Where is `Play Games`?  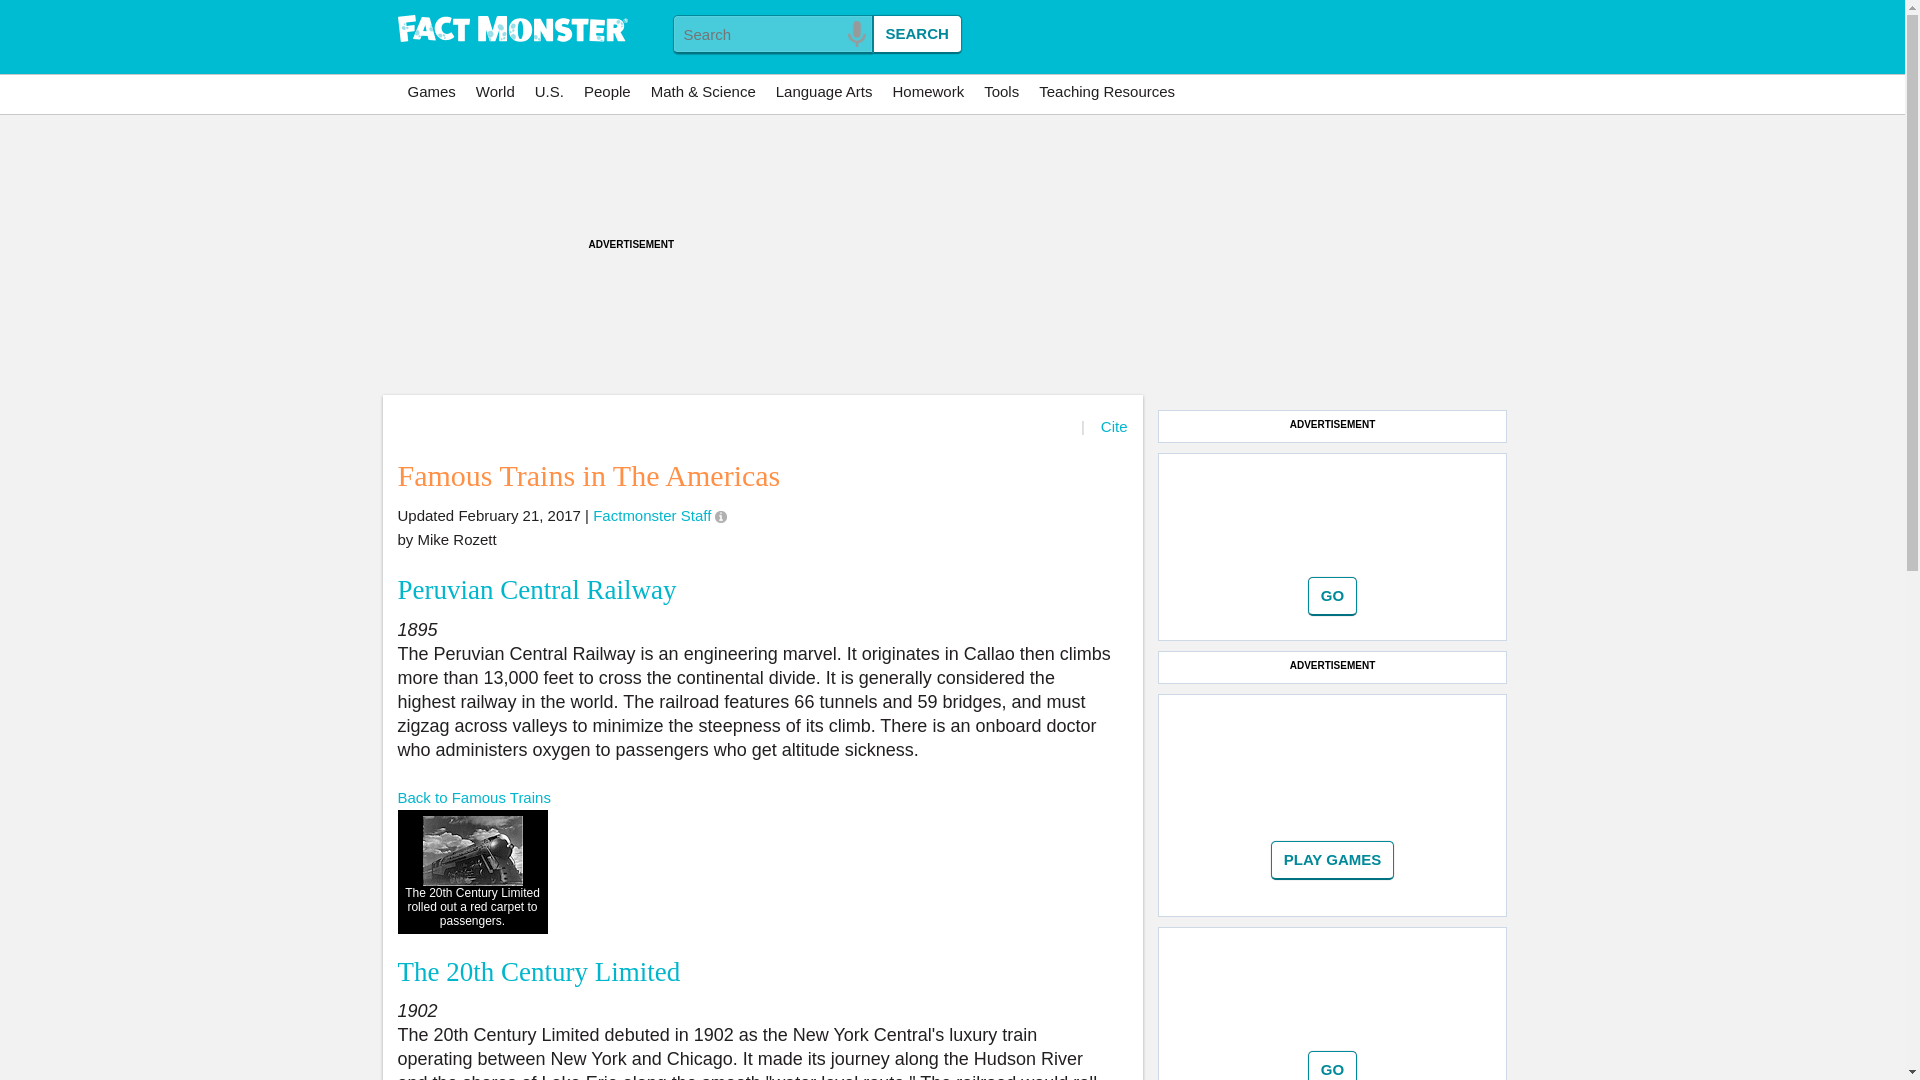
Play Games is located at coordinates (1333, 860).